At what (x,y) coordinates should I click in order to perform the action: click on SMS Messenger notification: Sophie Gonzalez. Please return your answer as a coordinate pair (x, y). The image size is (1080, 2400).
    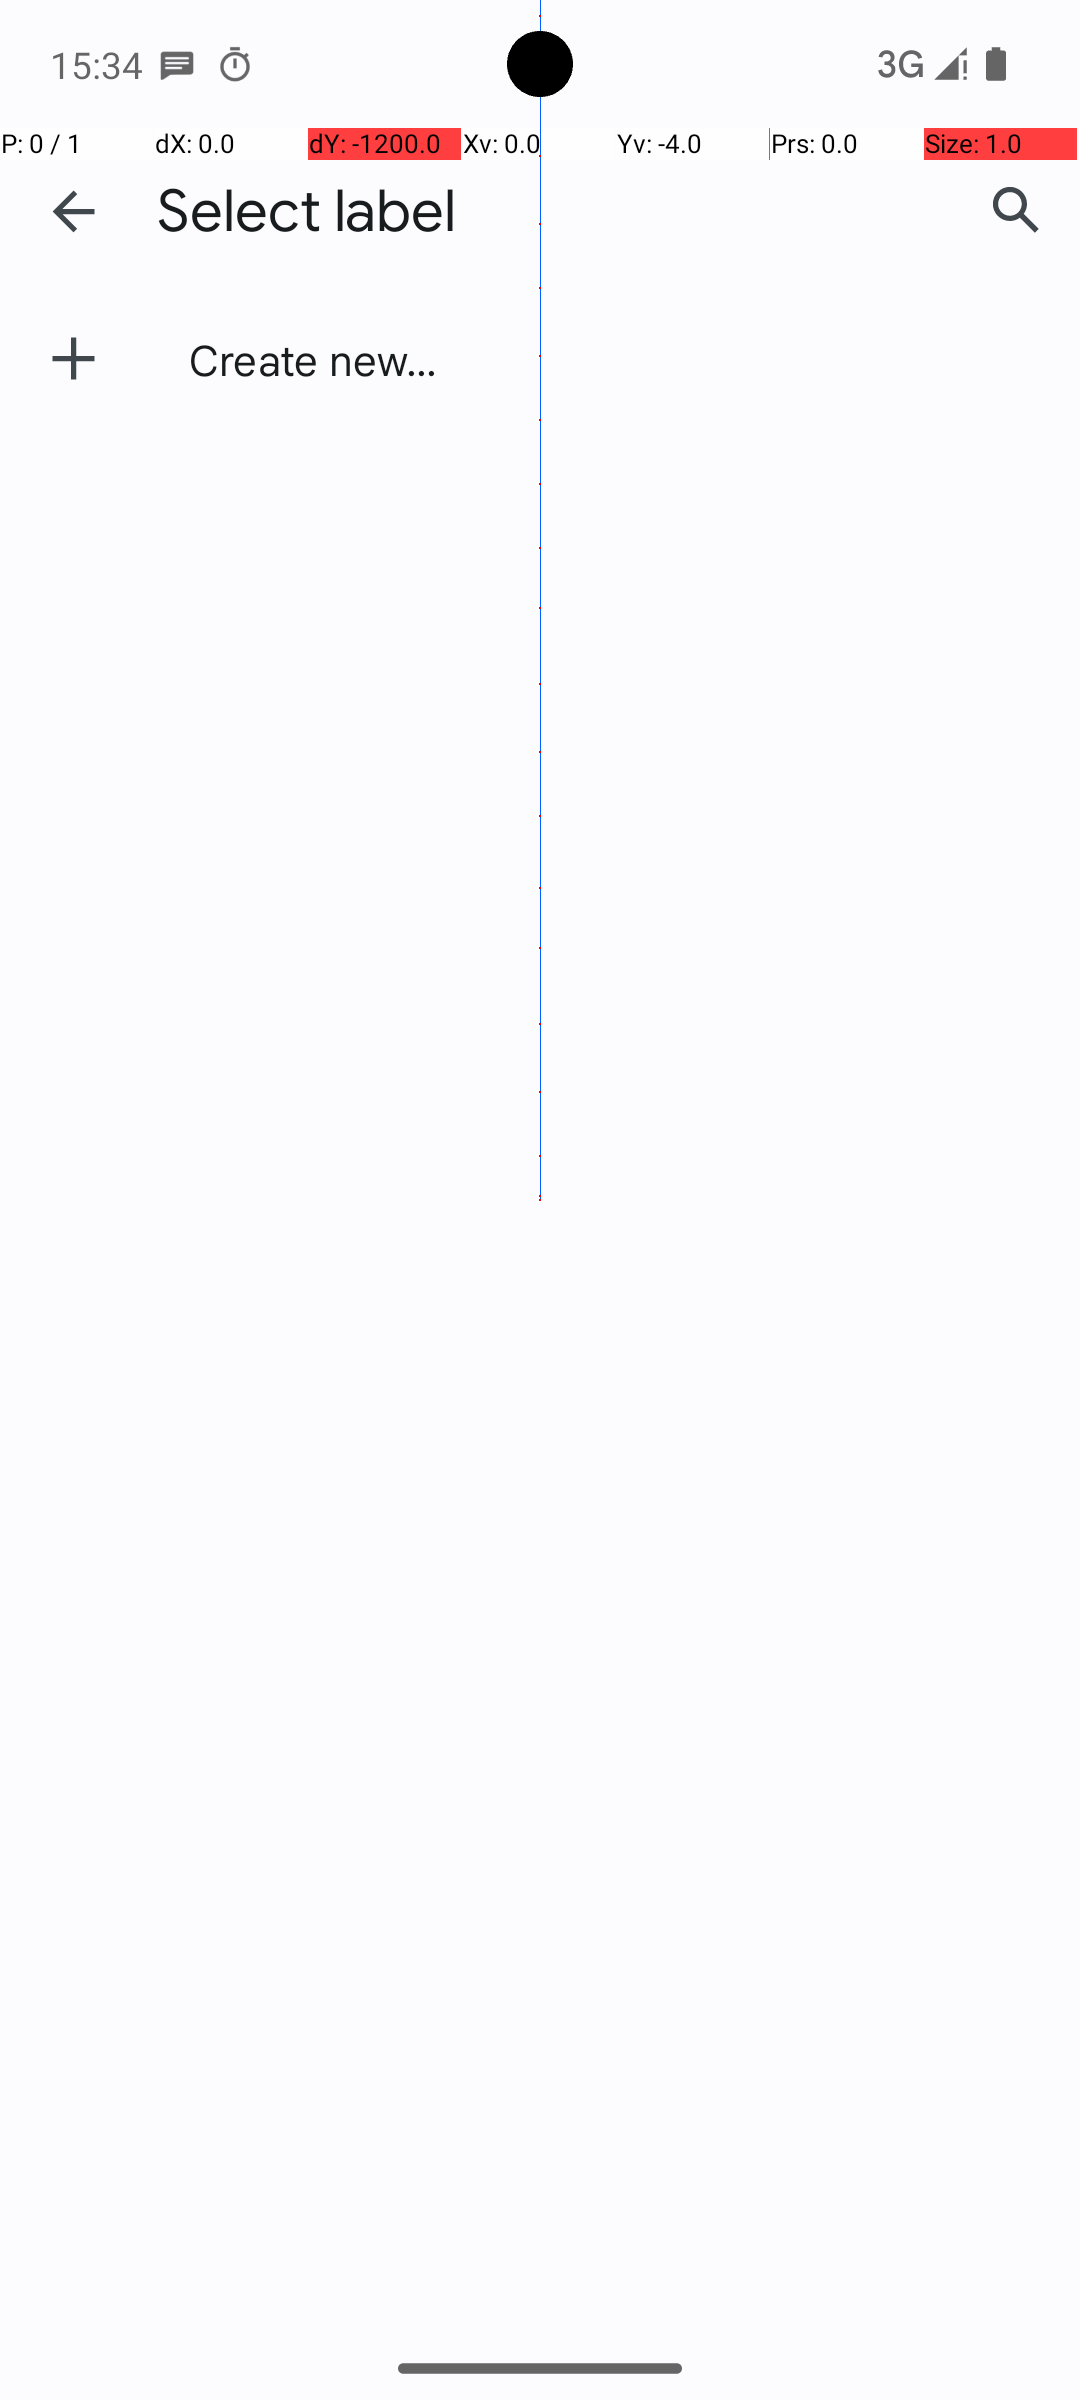
    Looking at the image, I should click on (177, 64).